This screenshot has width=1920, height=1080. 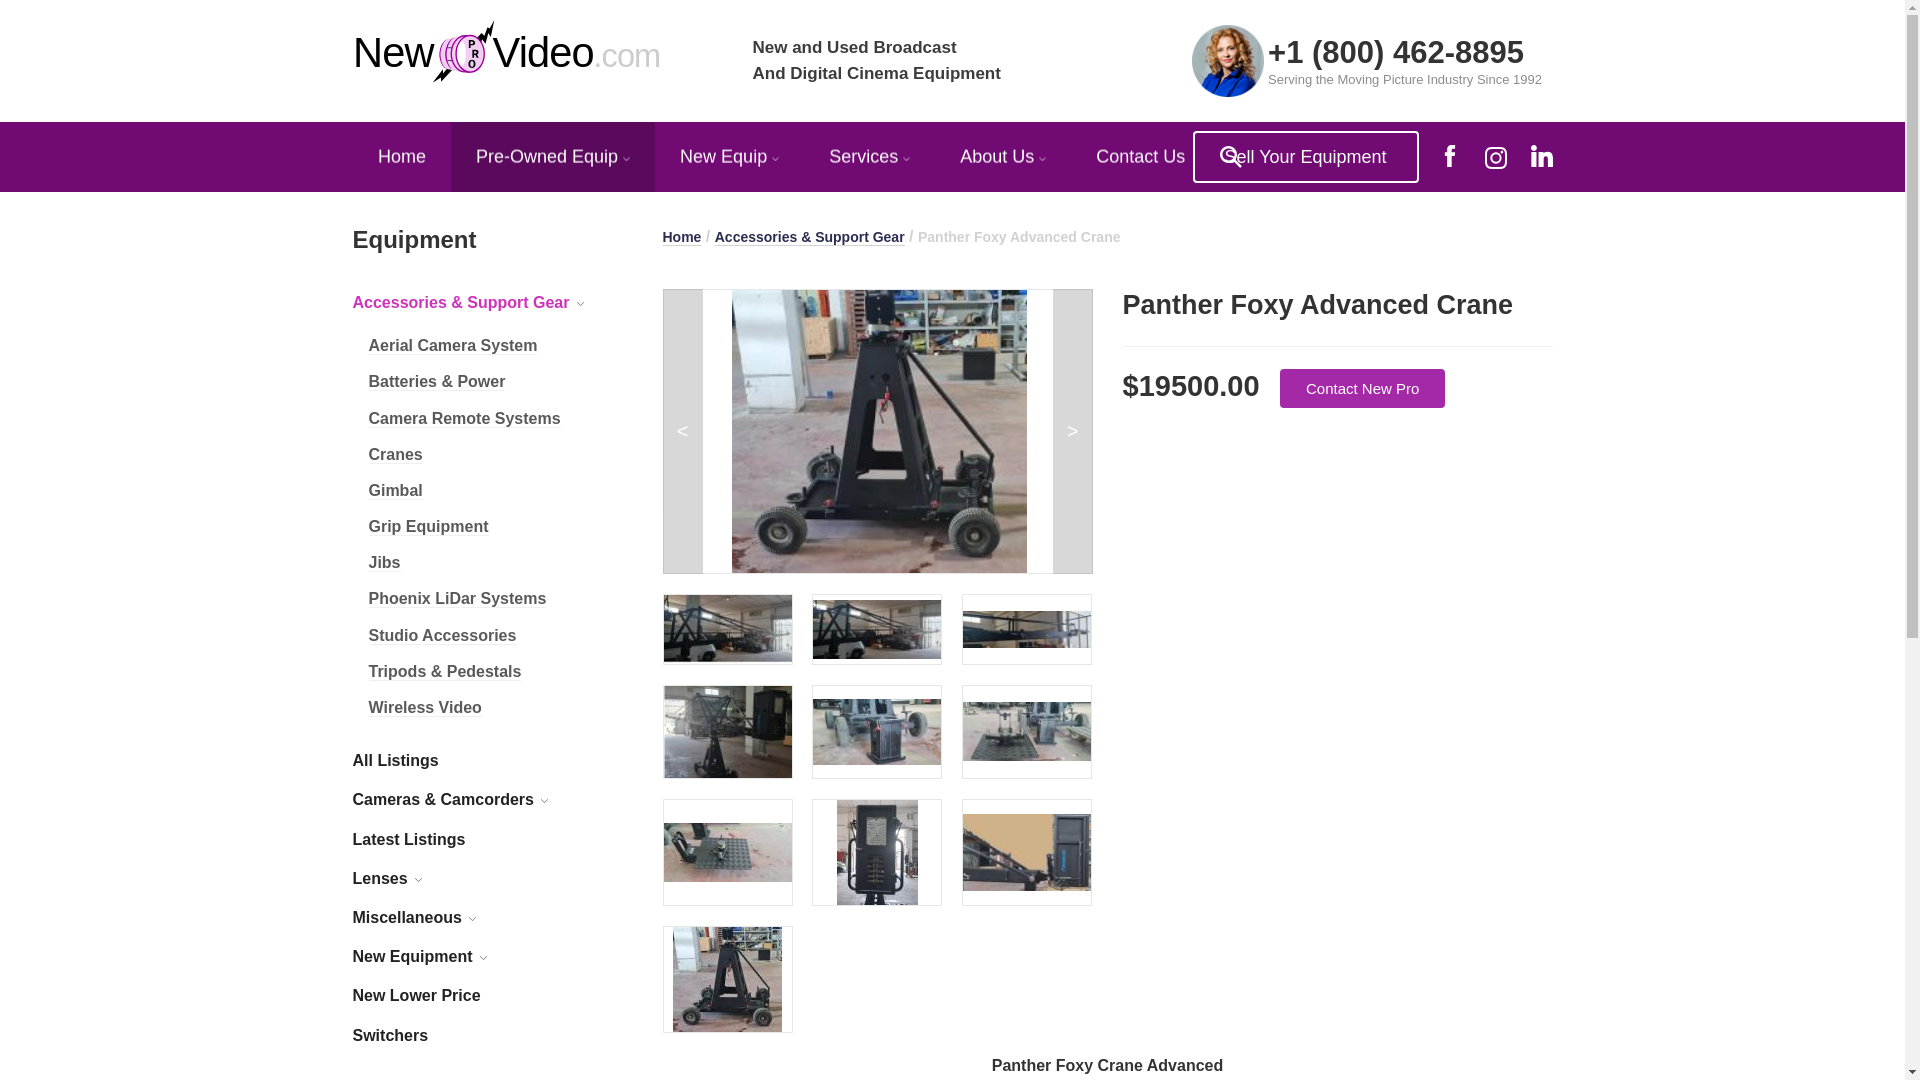 What do you see at coordinates (681, 237) in the screenshot?
I see `Home` at bounding box center [681, 237].